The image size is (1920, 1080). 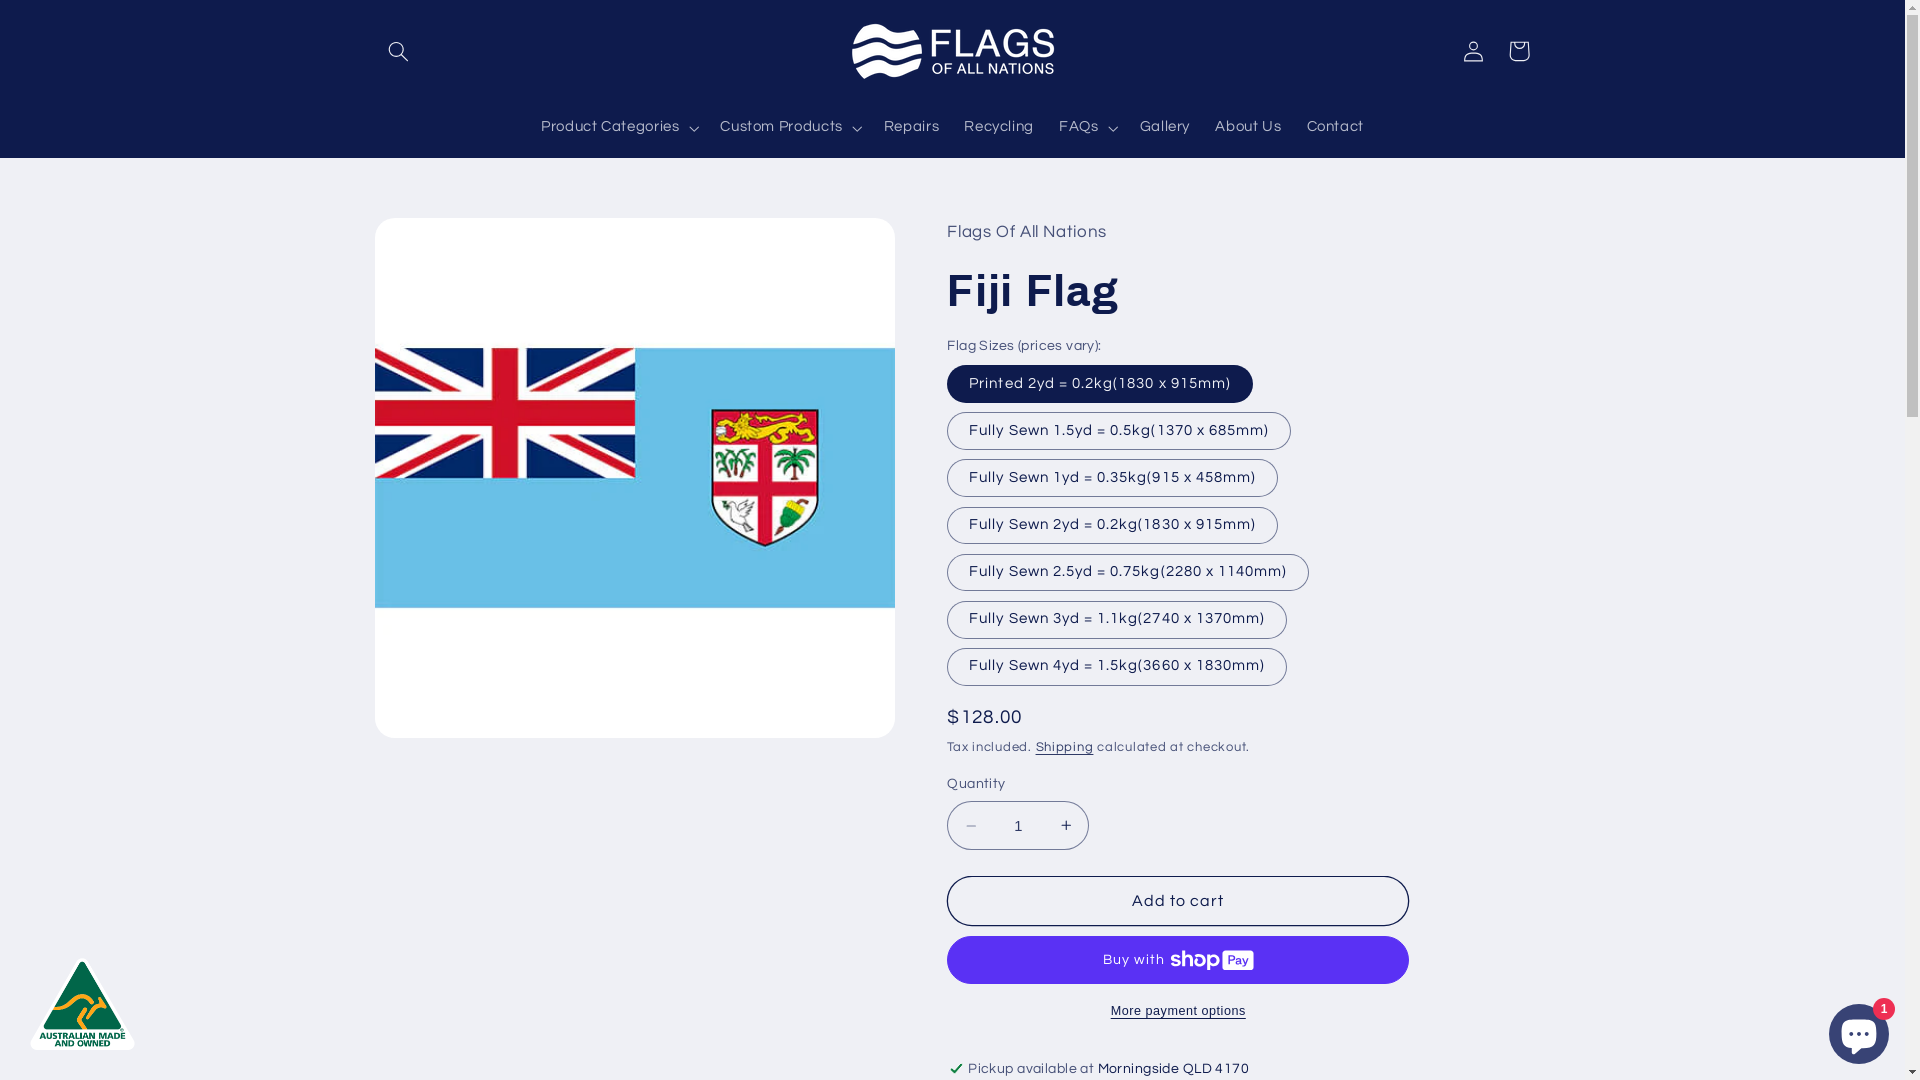 What do you see at coordinates (1065, 748) in the screenshot?
I see `Shipping` at bounding box center [1065, 748].